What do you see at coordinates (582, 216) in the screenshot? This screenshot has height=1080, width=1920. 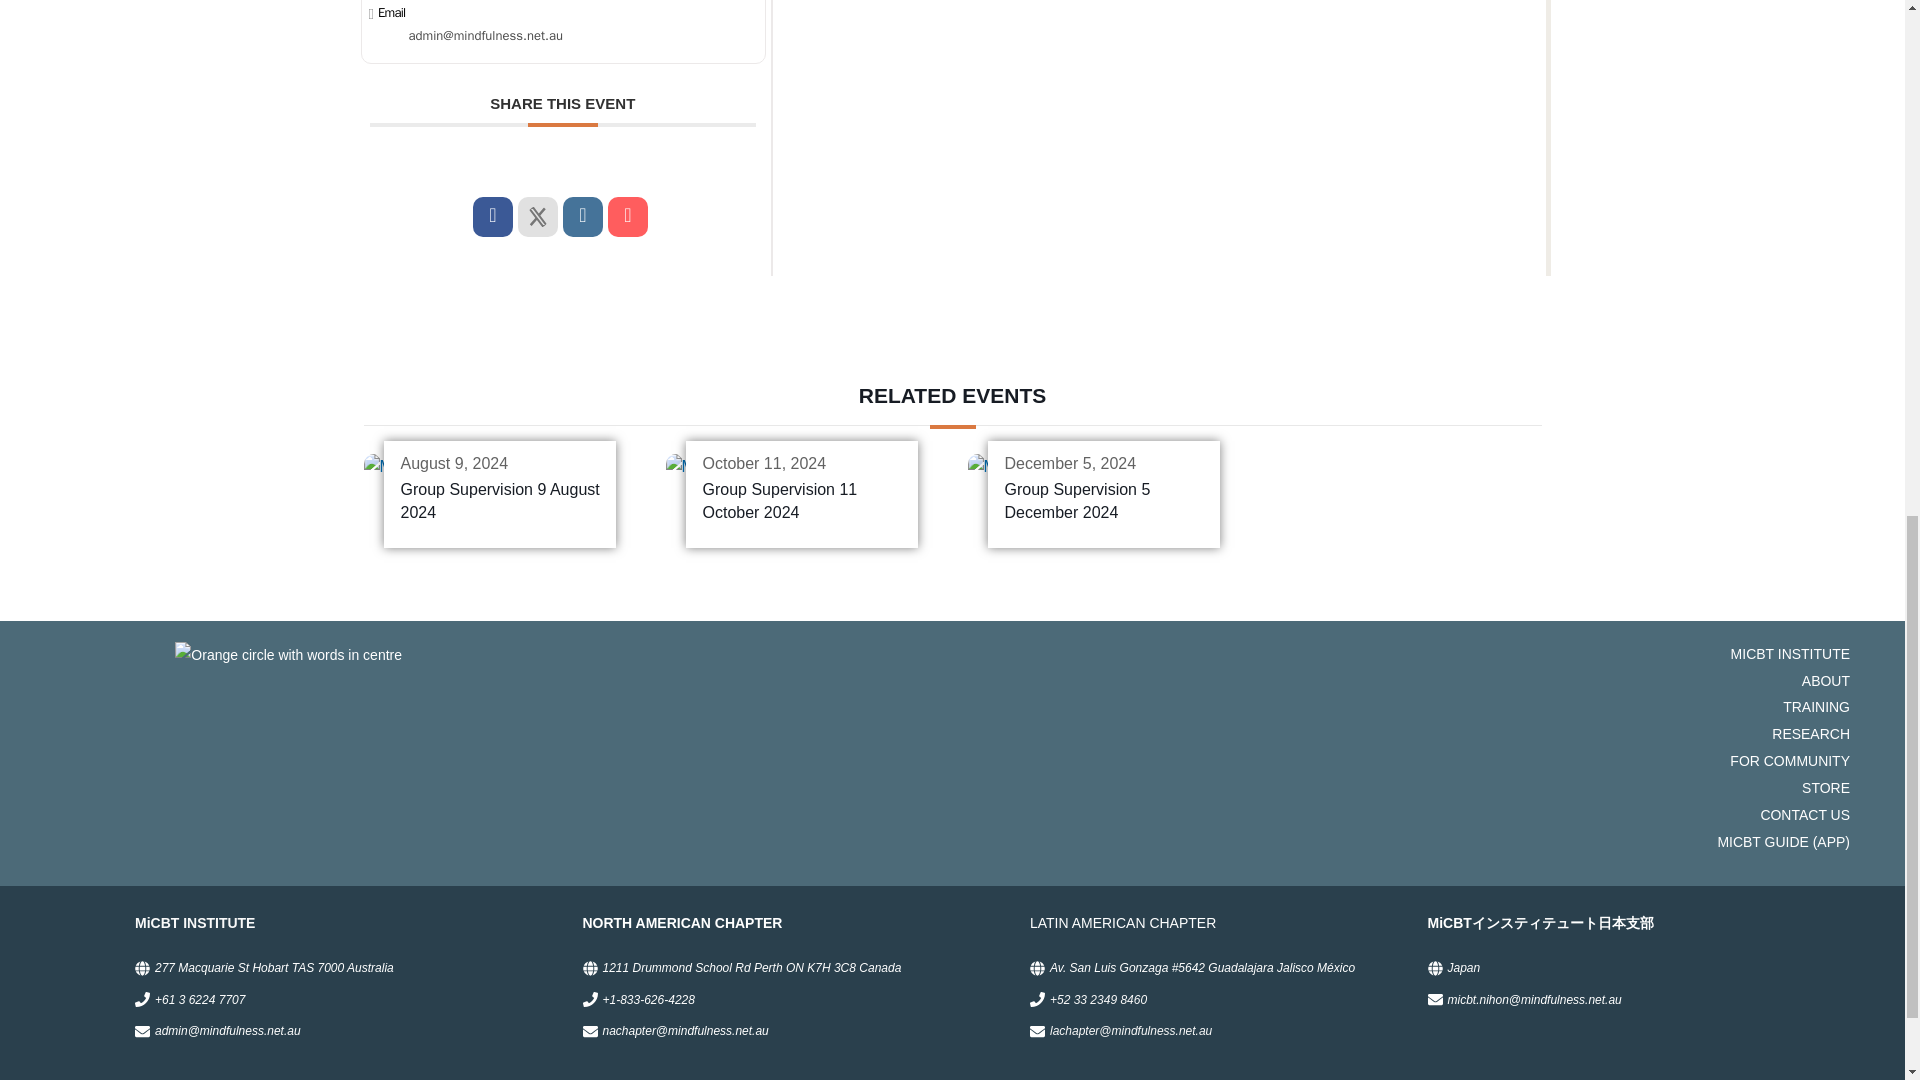 I see `Linkedin` at bounding box center [582, 216].